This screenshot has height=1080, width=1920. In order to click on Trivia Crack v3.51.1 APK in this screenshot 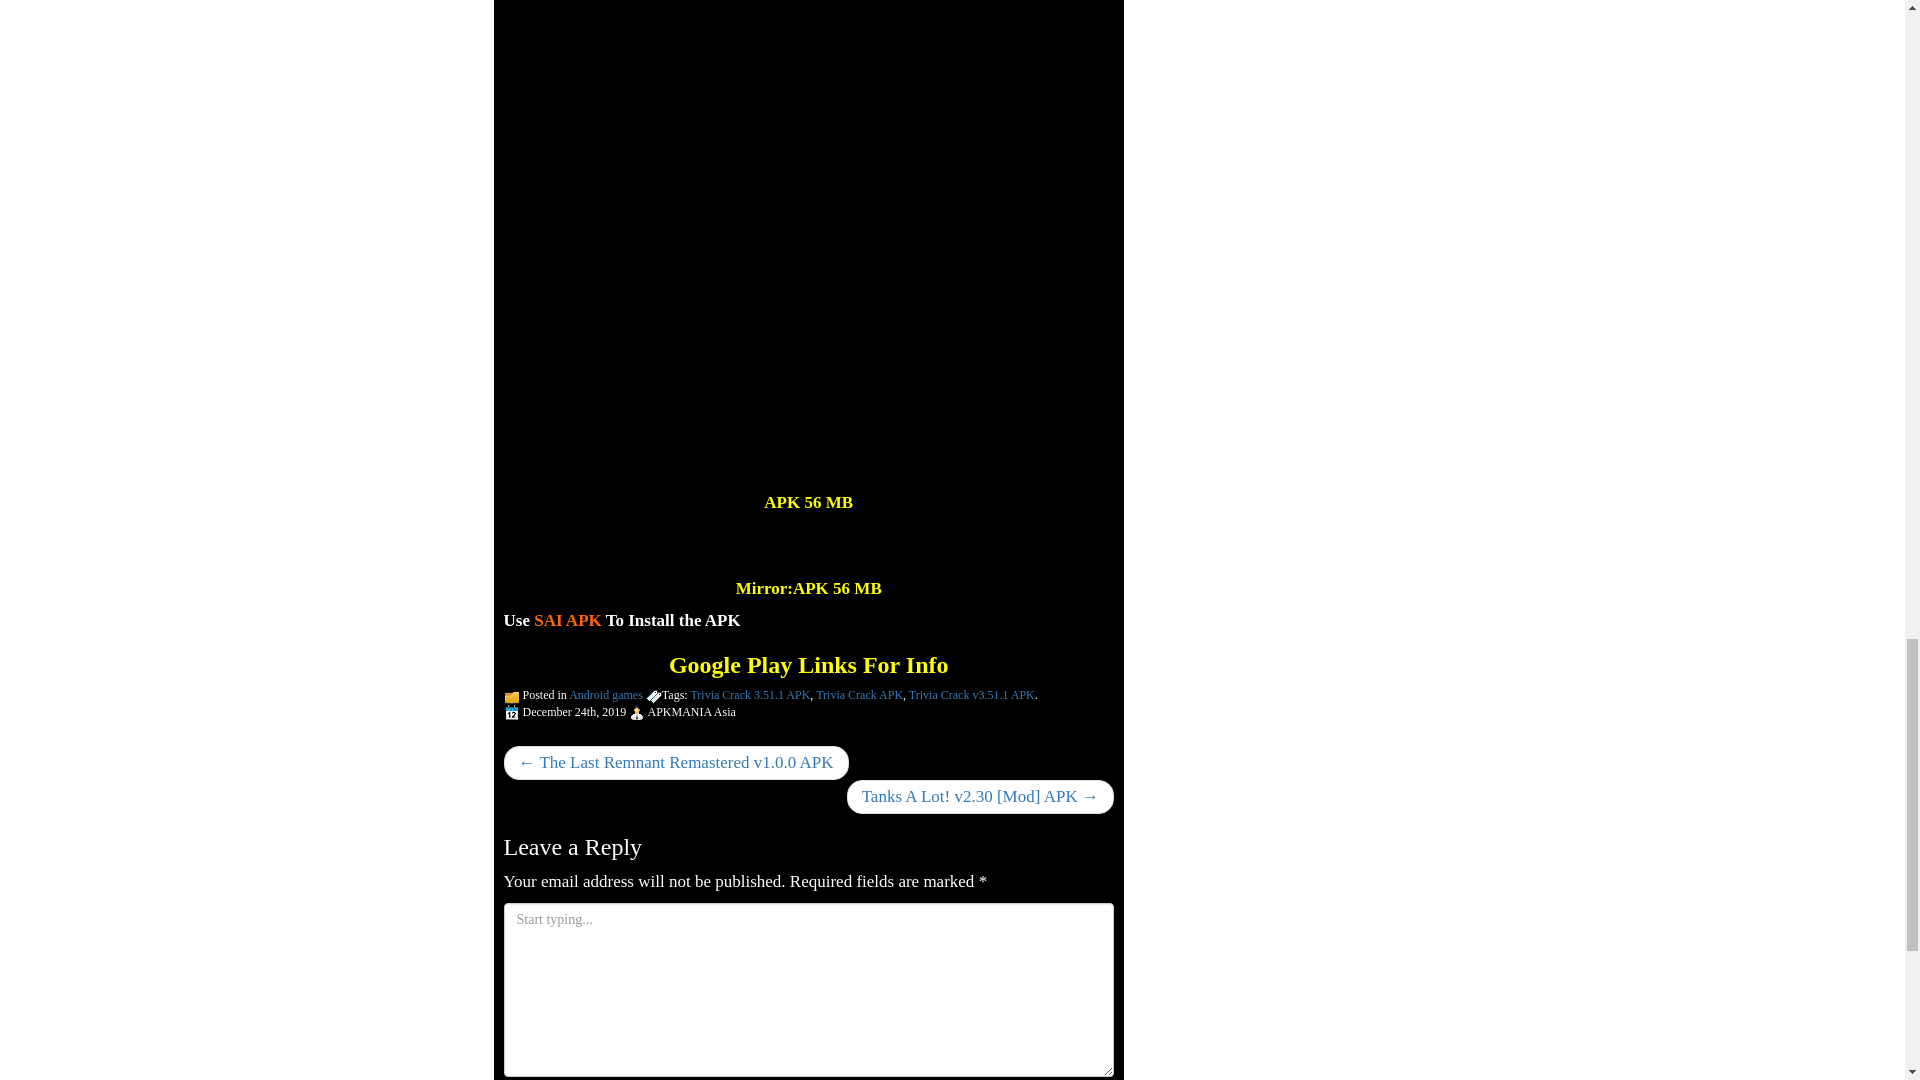, I will do `click(971, 694)`.